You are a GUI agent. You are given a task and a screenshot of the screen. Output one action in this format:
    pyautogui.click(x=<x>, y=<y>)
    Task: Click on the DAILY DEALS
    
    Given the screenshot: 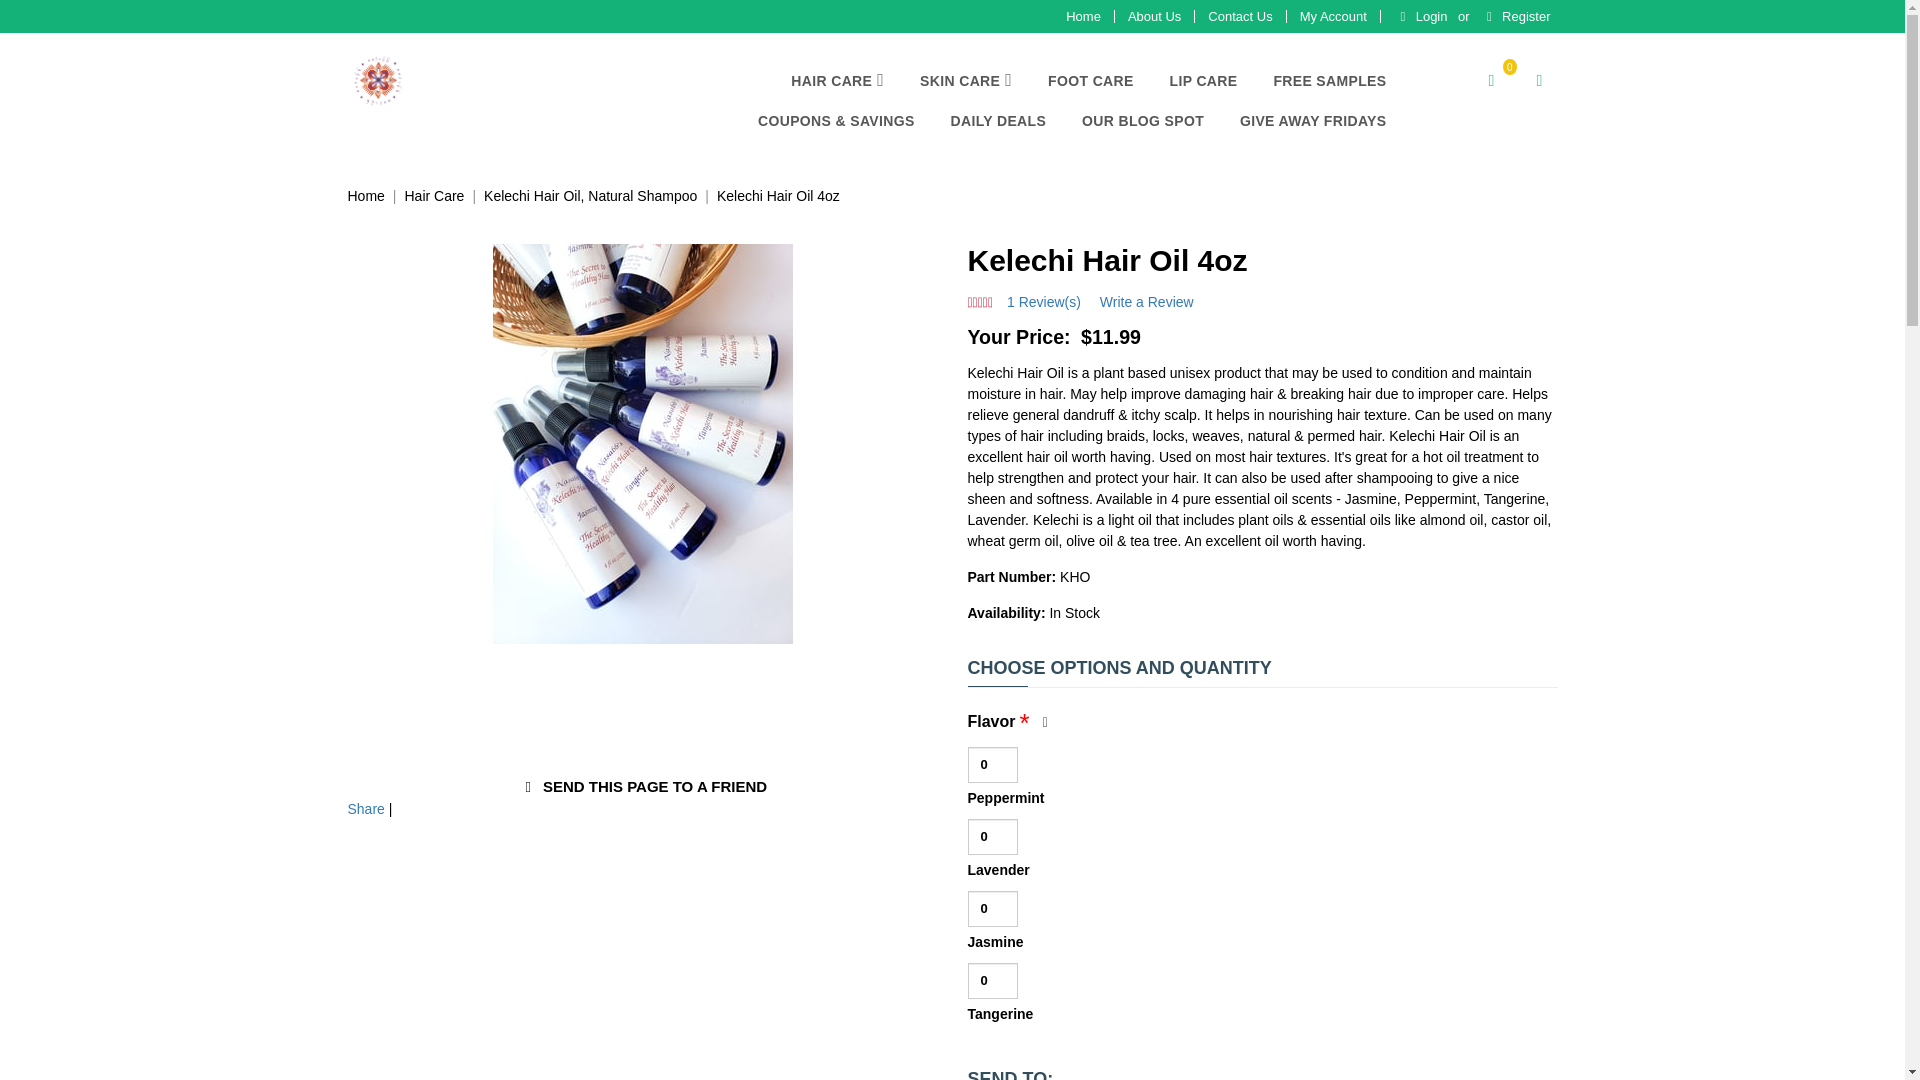 What is the action you would take?
    pyautogui.click(x=999, y=121)
    